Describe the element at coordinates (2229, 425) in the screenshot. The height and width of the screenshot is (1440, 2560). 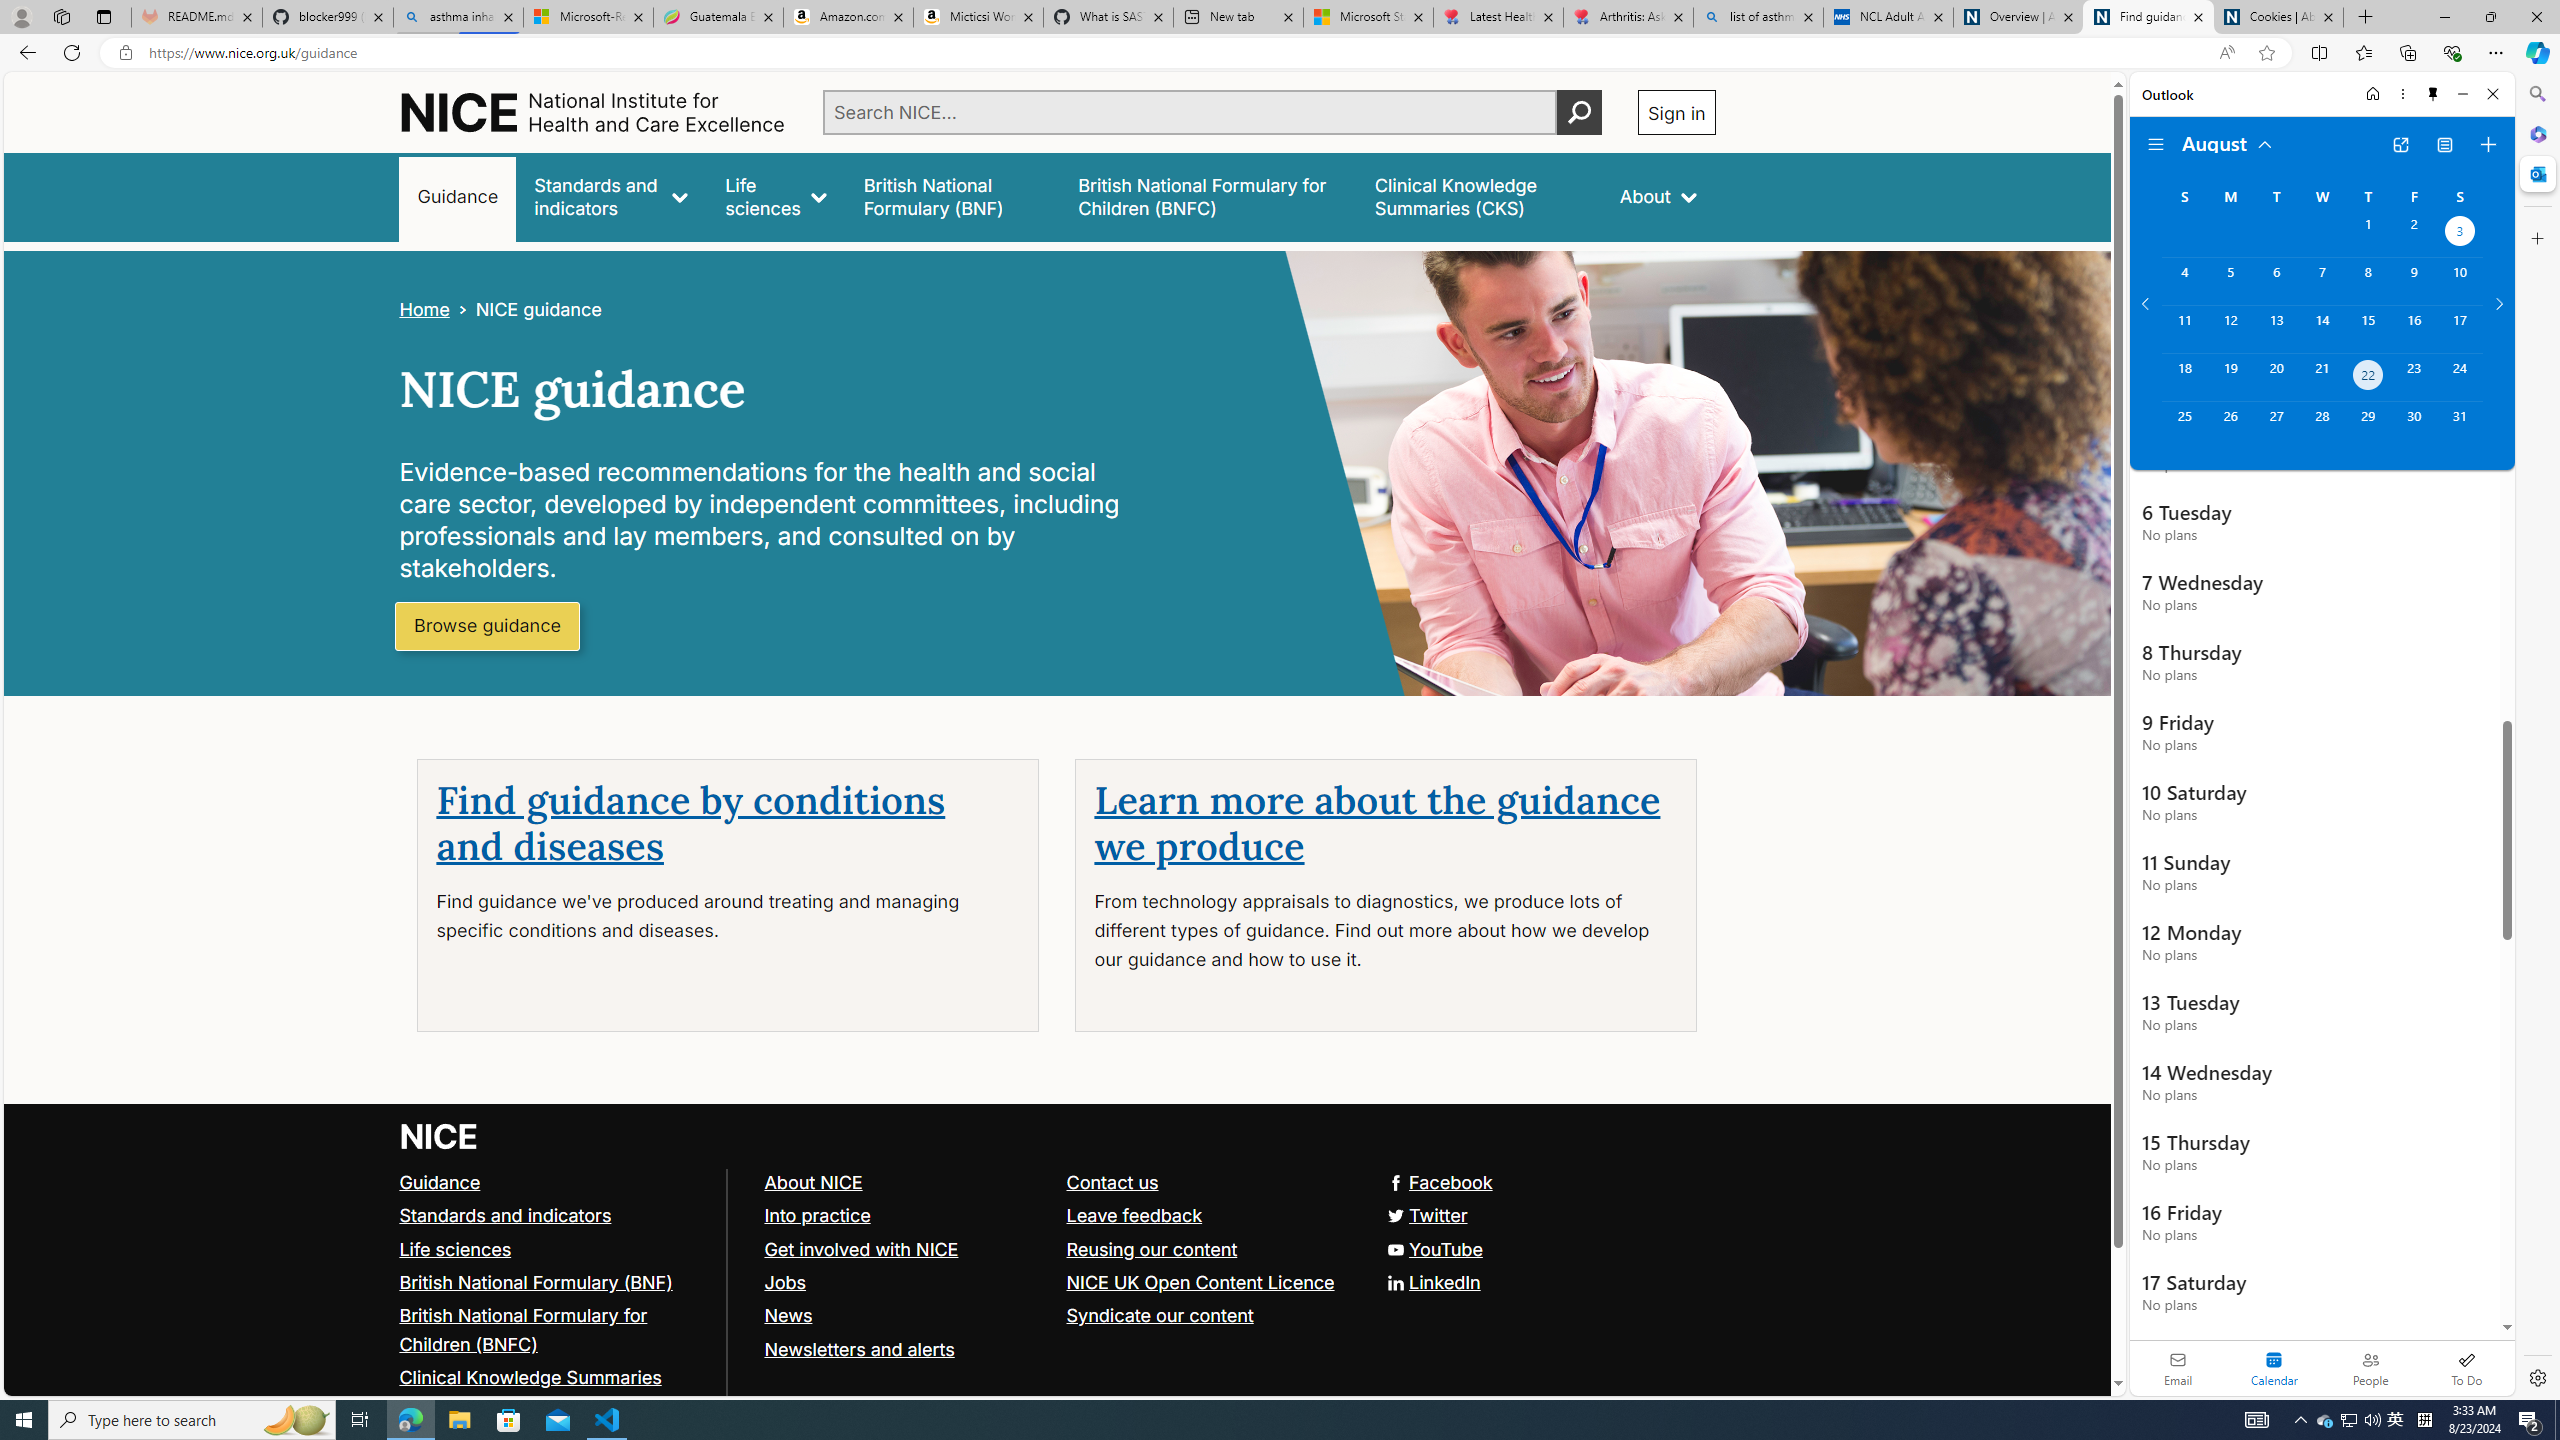
I see `Monday, August 26, 2024. ` at that location.